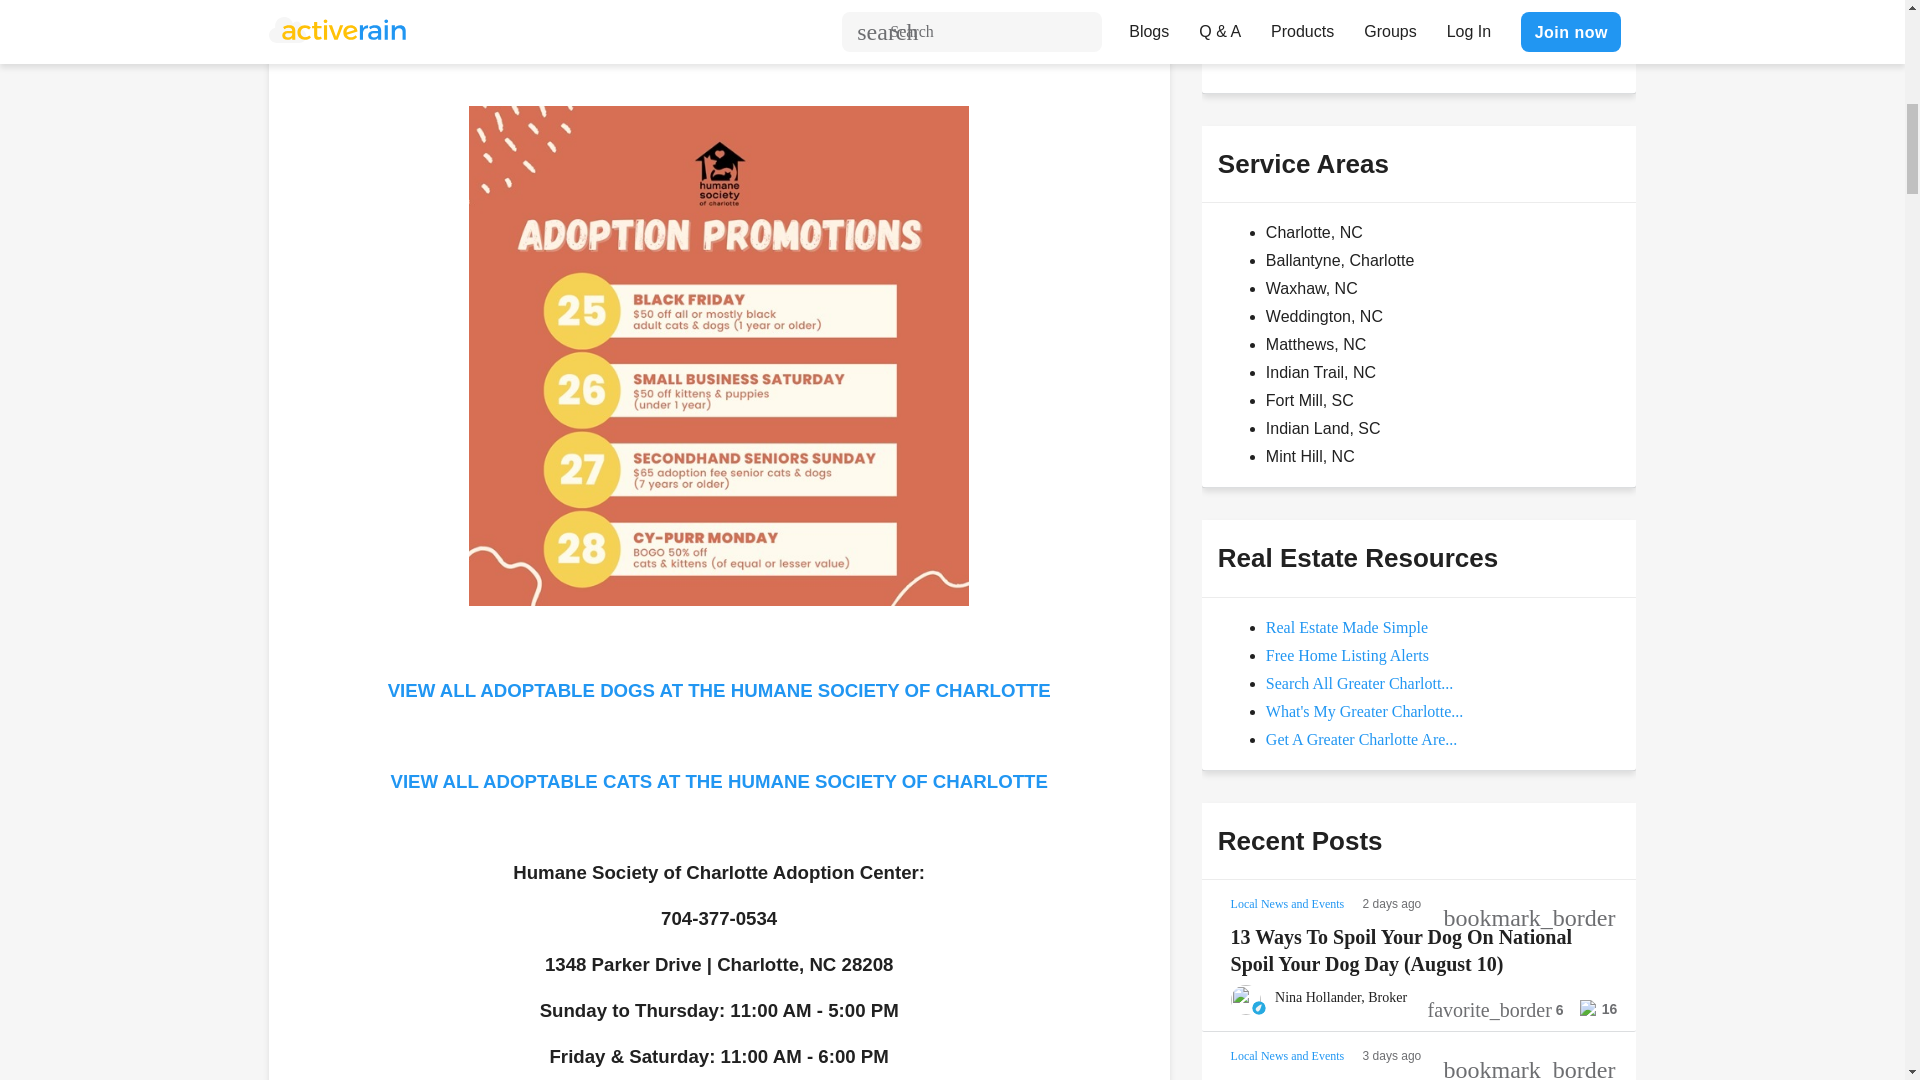 This screenshot has height=1080, width=1920. Describe the element at coordinates (718, 782) in the screenshot. I see `VIEW ALL ADOPTABLE CATS AT THE HUMANE SOCIETY OF CHARLOTTE` at that location.